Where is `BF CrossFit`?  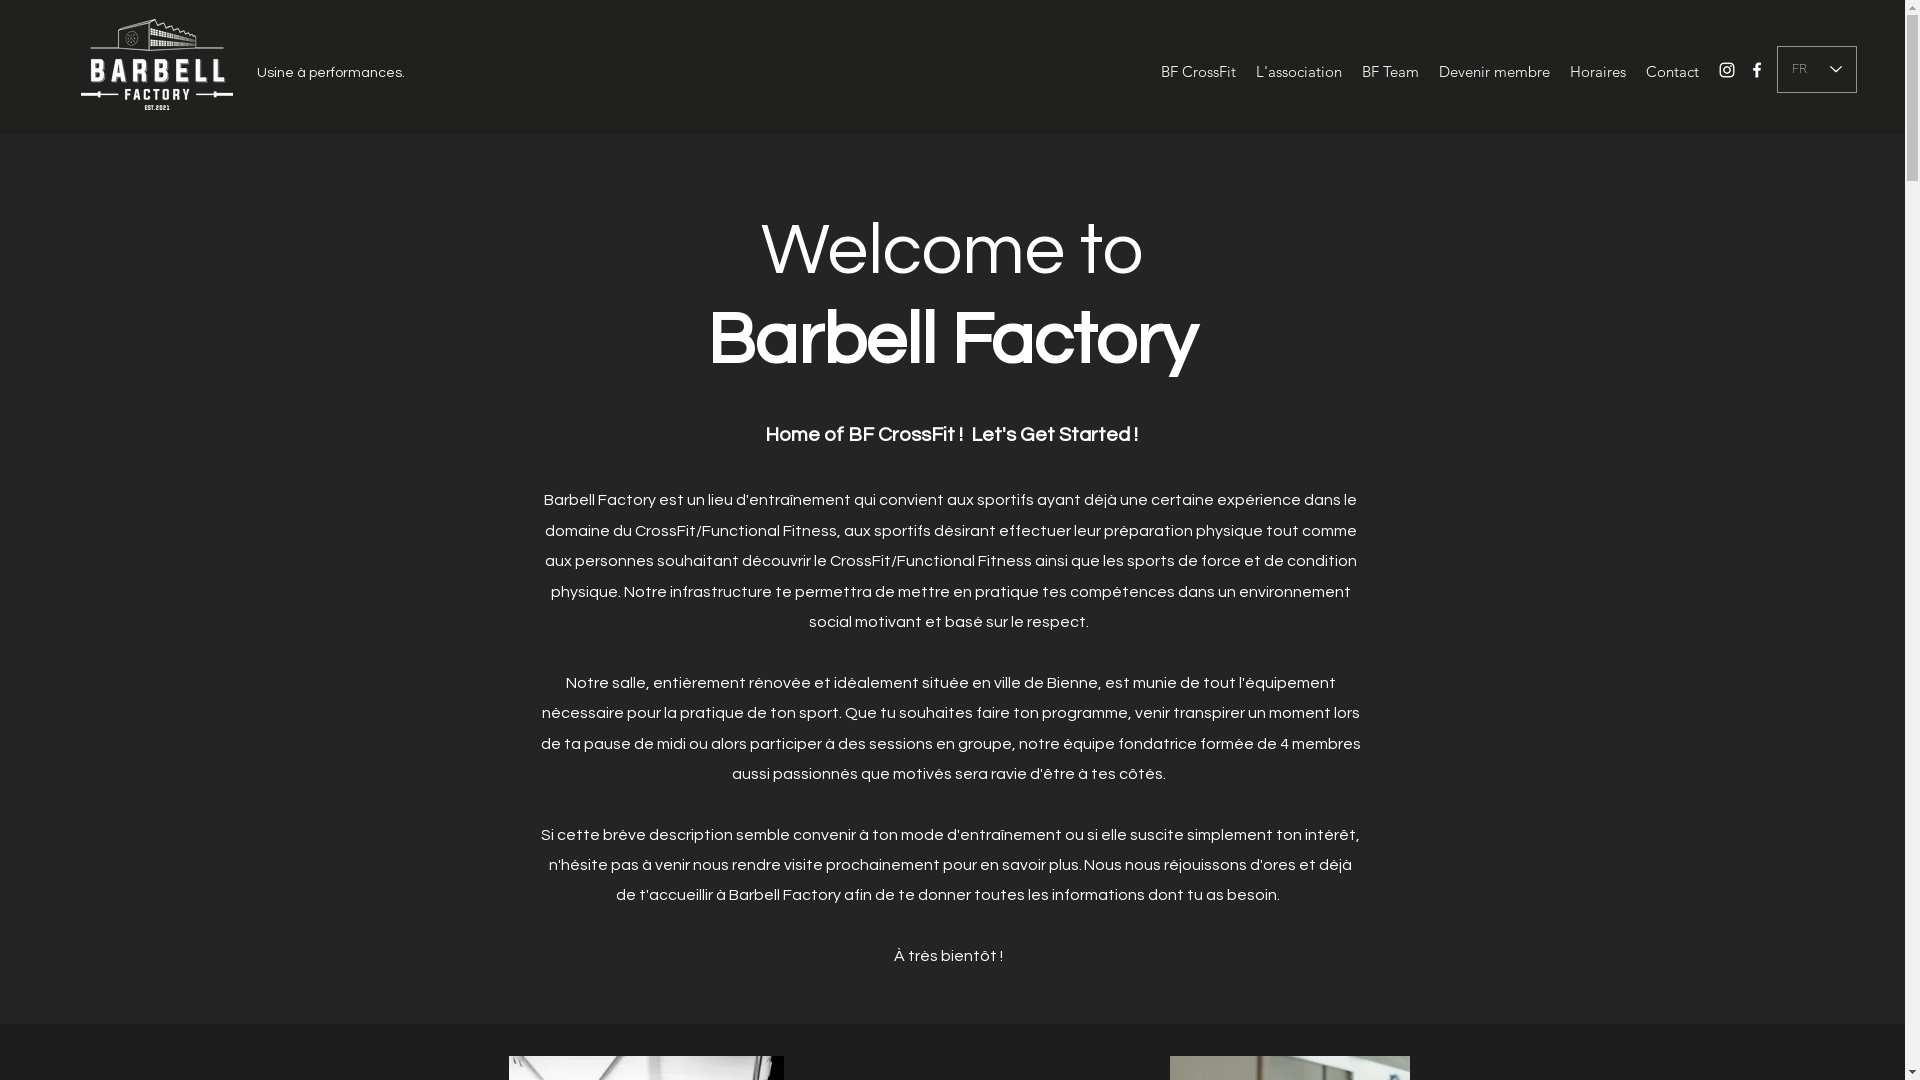 BF CrossFit is located at coordinates (1198, 72).